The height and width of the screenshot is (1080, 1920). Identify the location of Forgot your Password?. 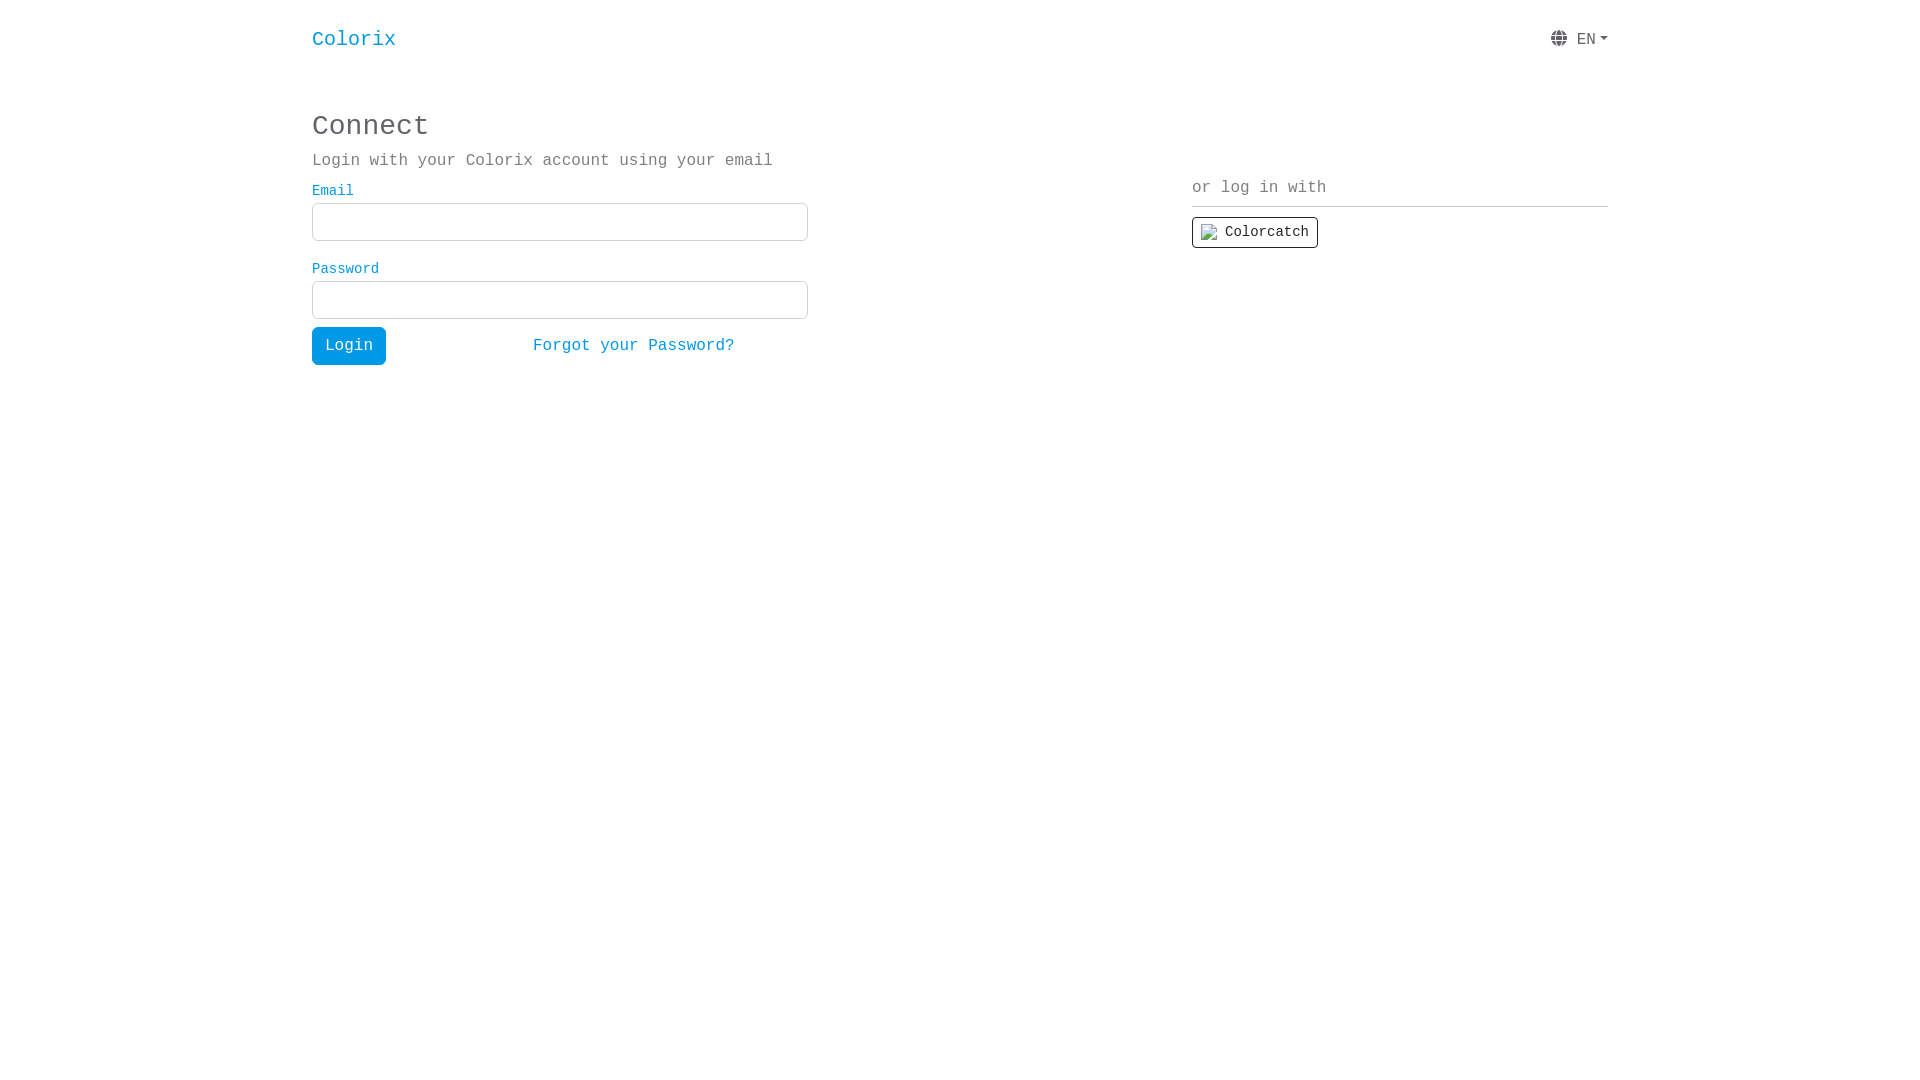
(634, 346).